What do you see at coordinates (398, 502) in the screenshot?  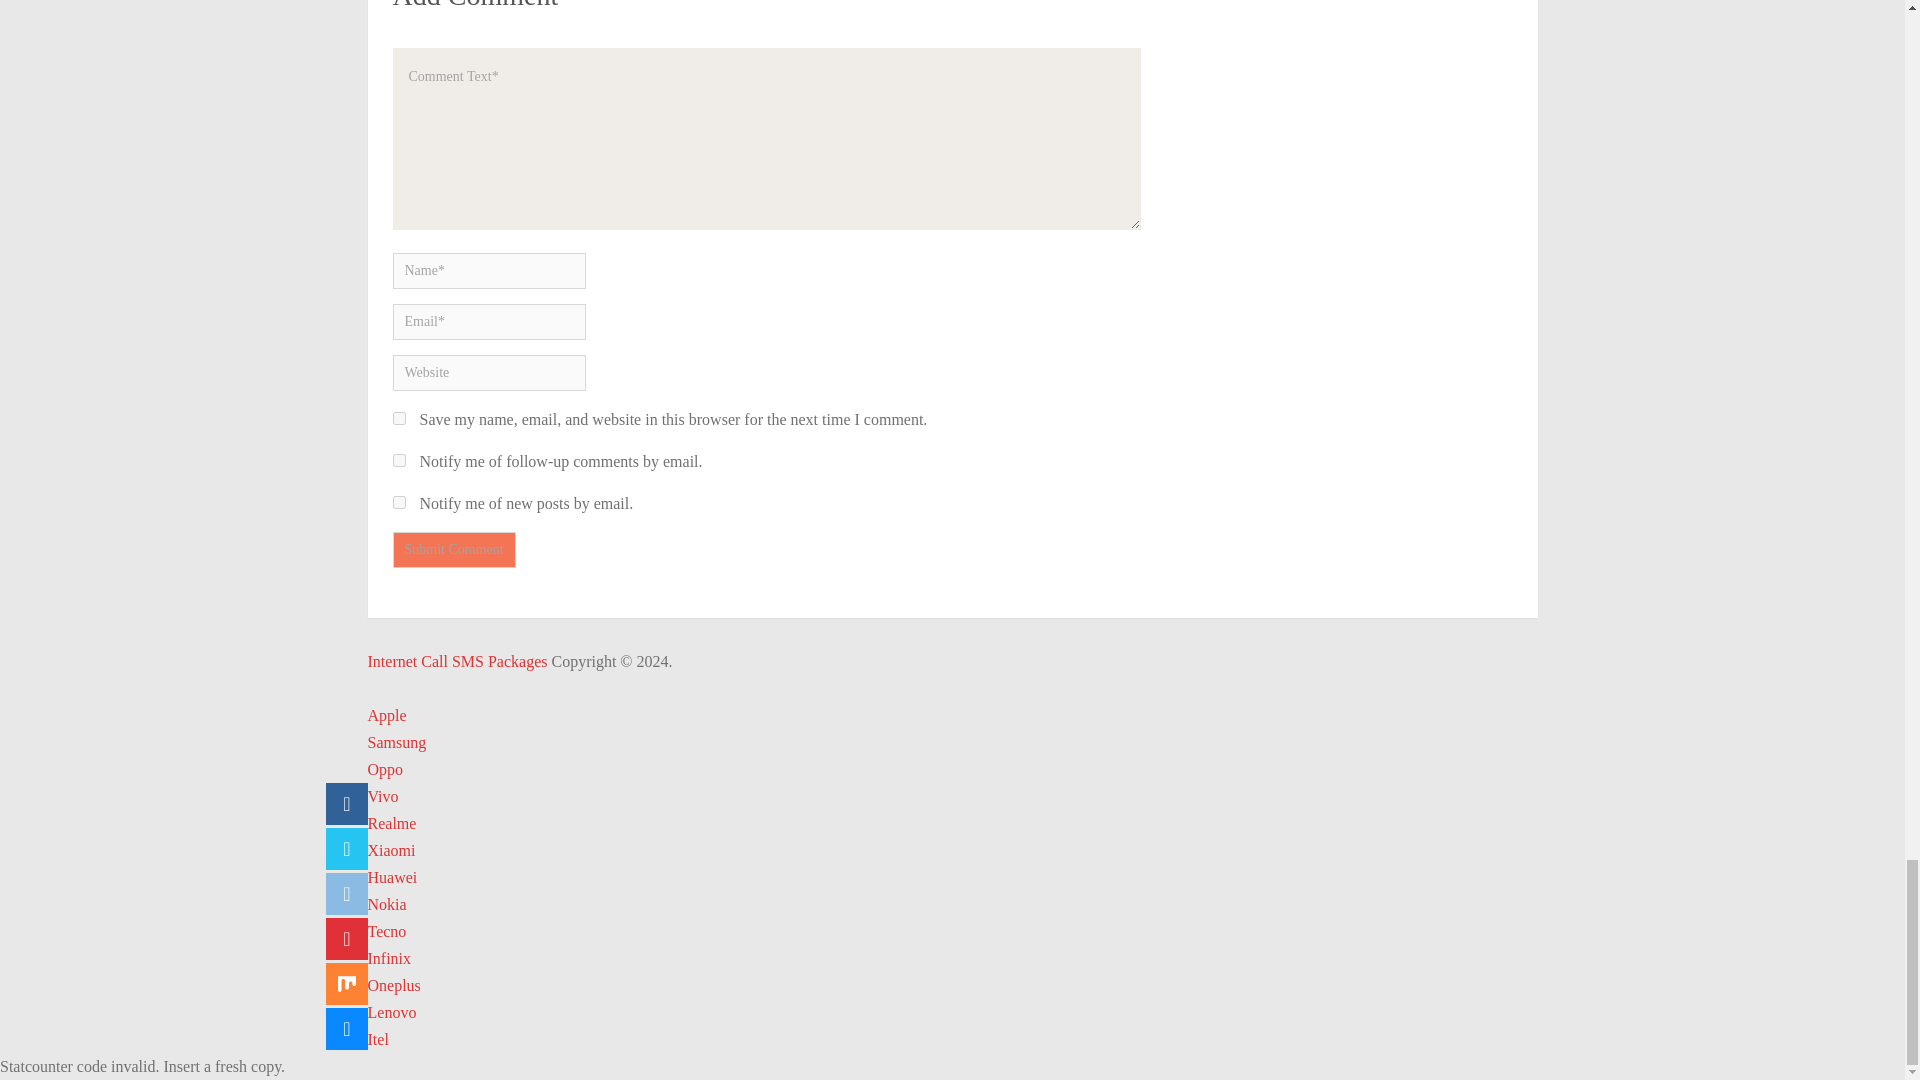 I see `subscribe` at bounding box center [398, 502].